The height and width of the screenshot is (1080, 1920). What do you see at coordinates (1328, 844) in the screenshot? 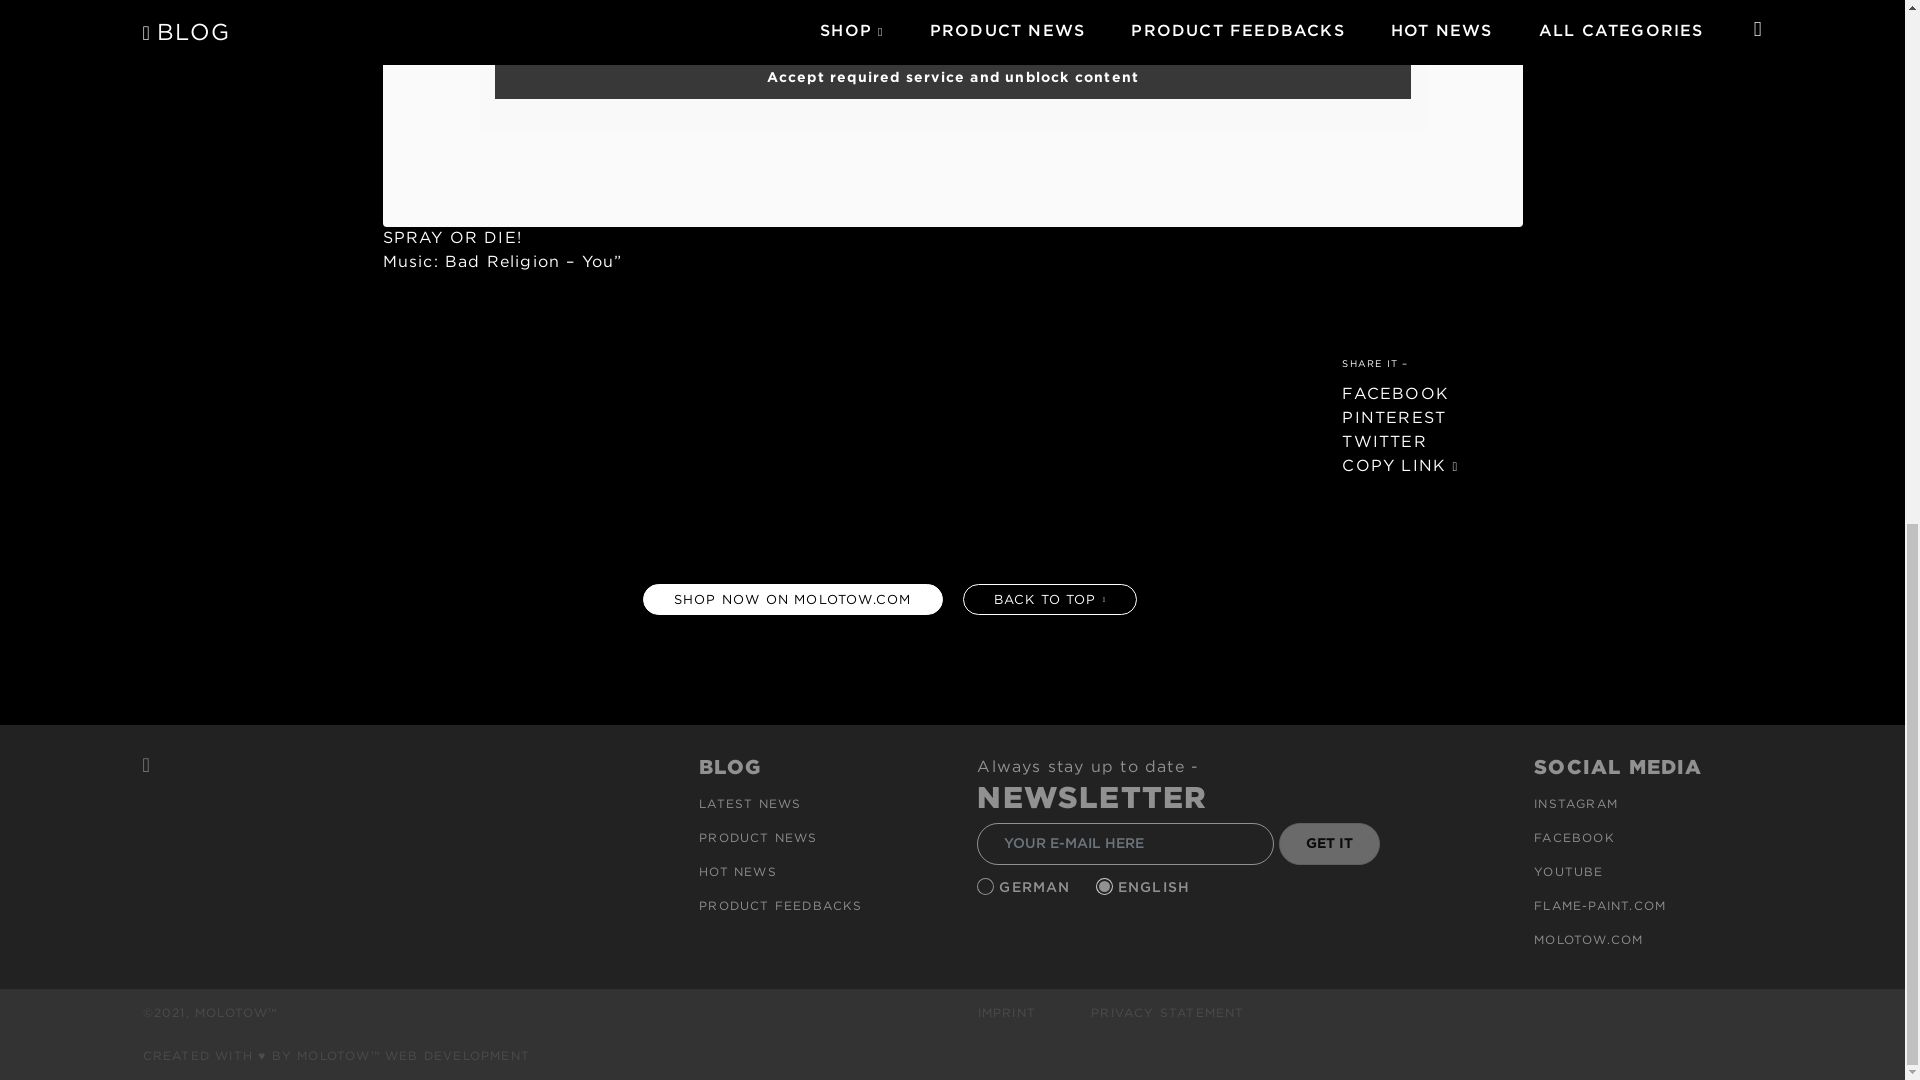
I see `GET IT` at bounding box center [1328, 844].